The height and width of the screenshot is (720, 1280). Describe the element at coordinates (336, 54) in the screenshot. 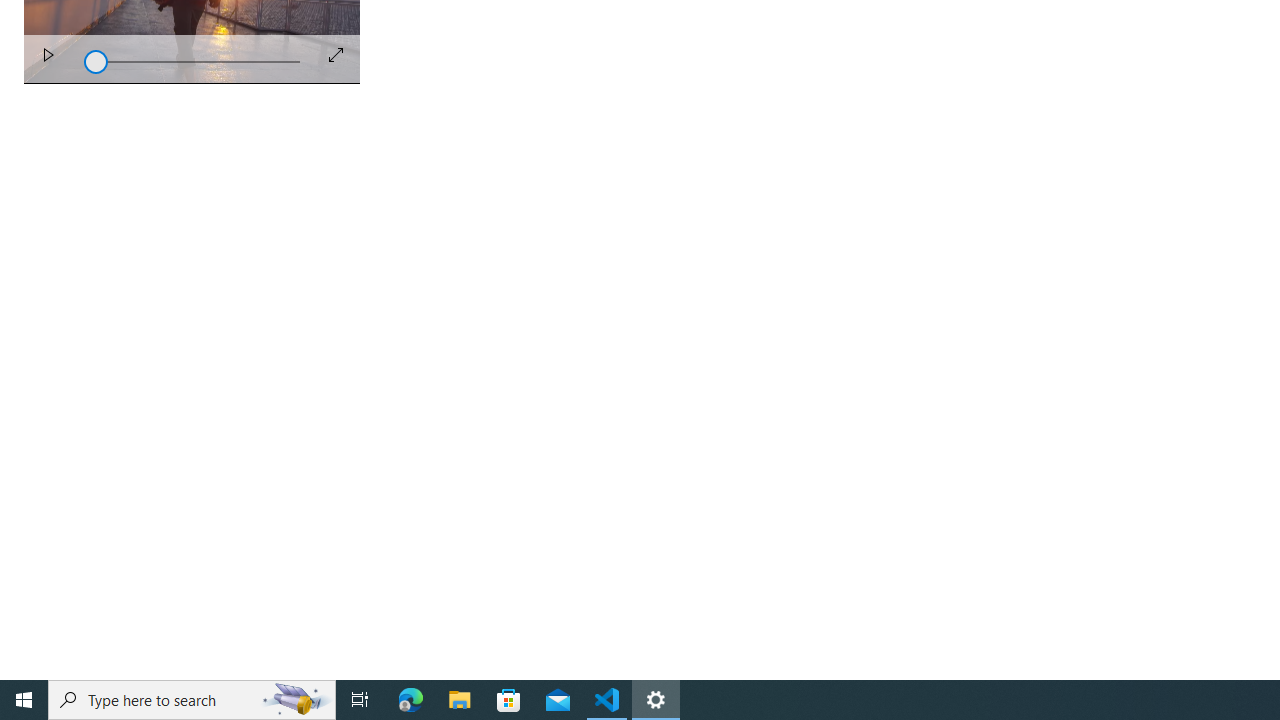

I see `Full Screen` at that location.